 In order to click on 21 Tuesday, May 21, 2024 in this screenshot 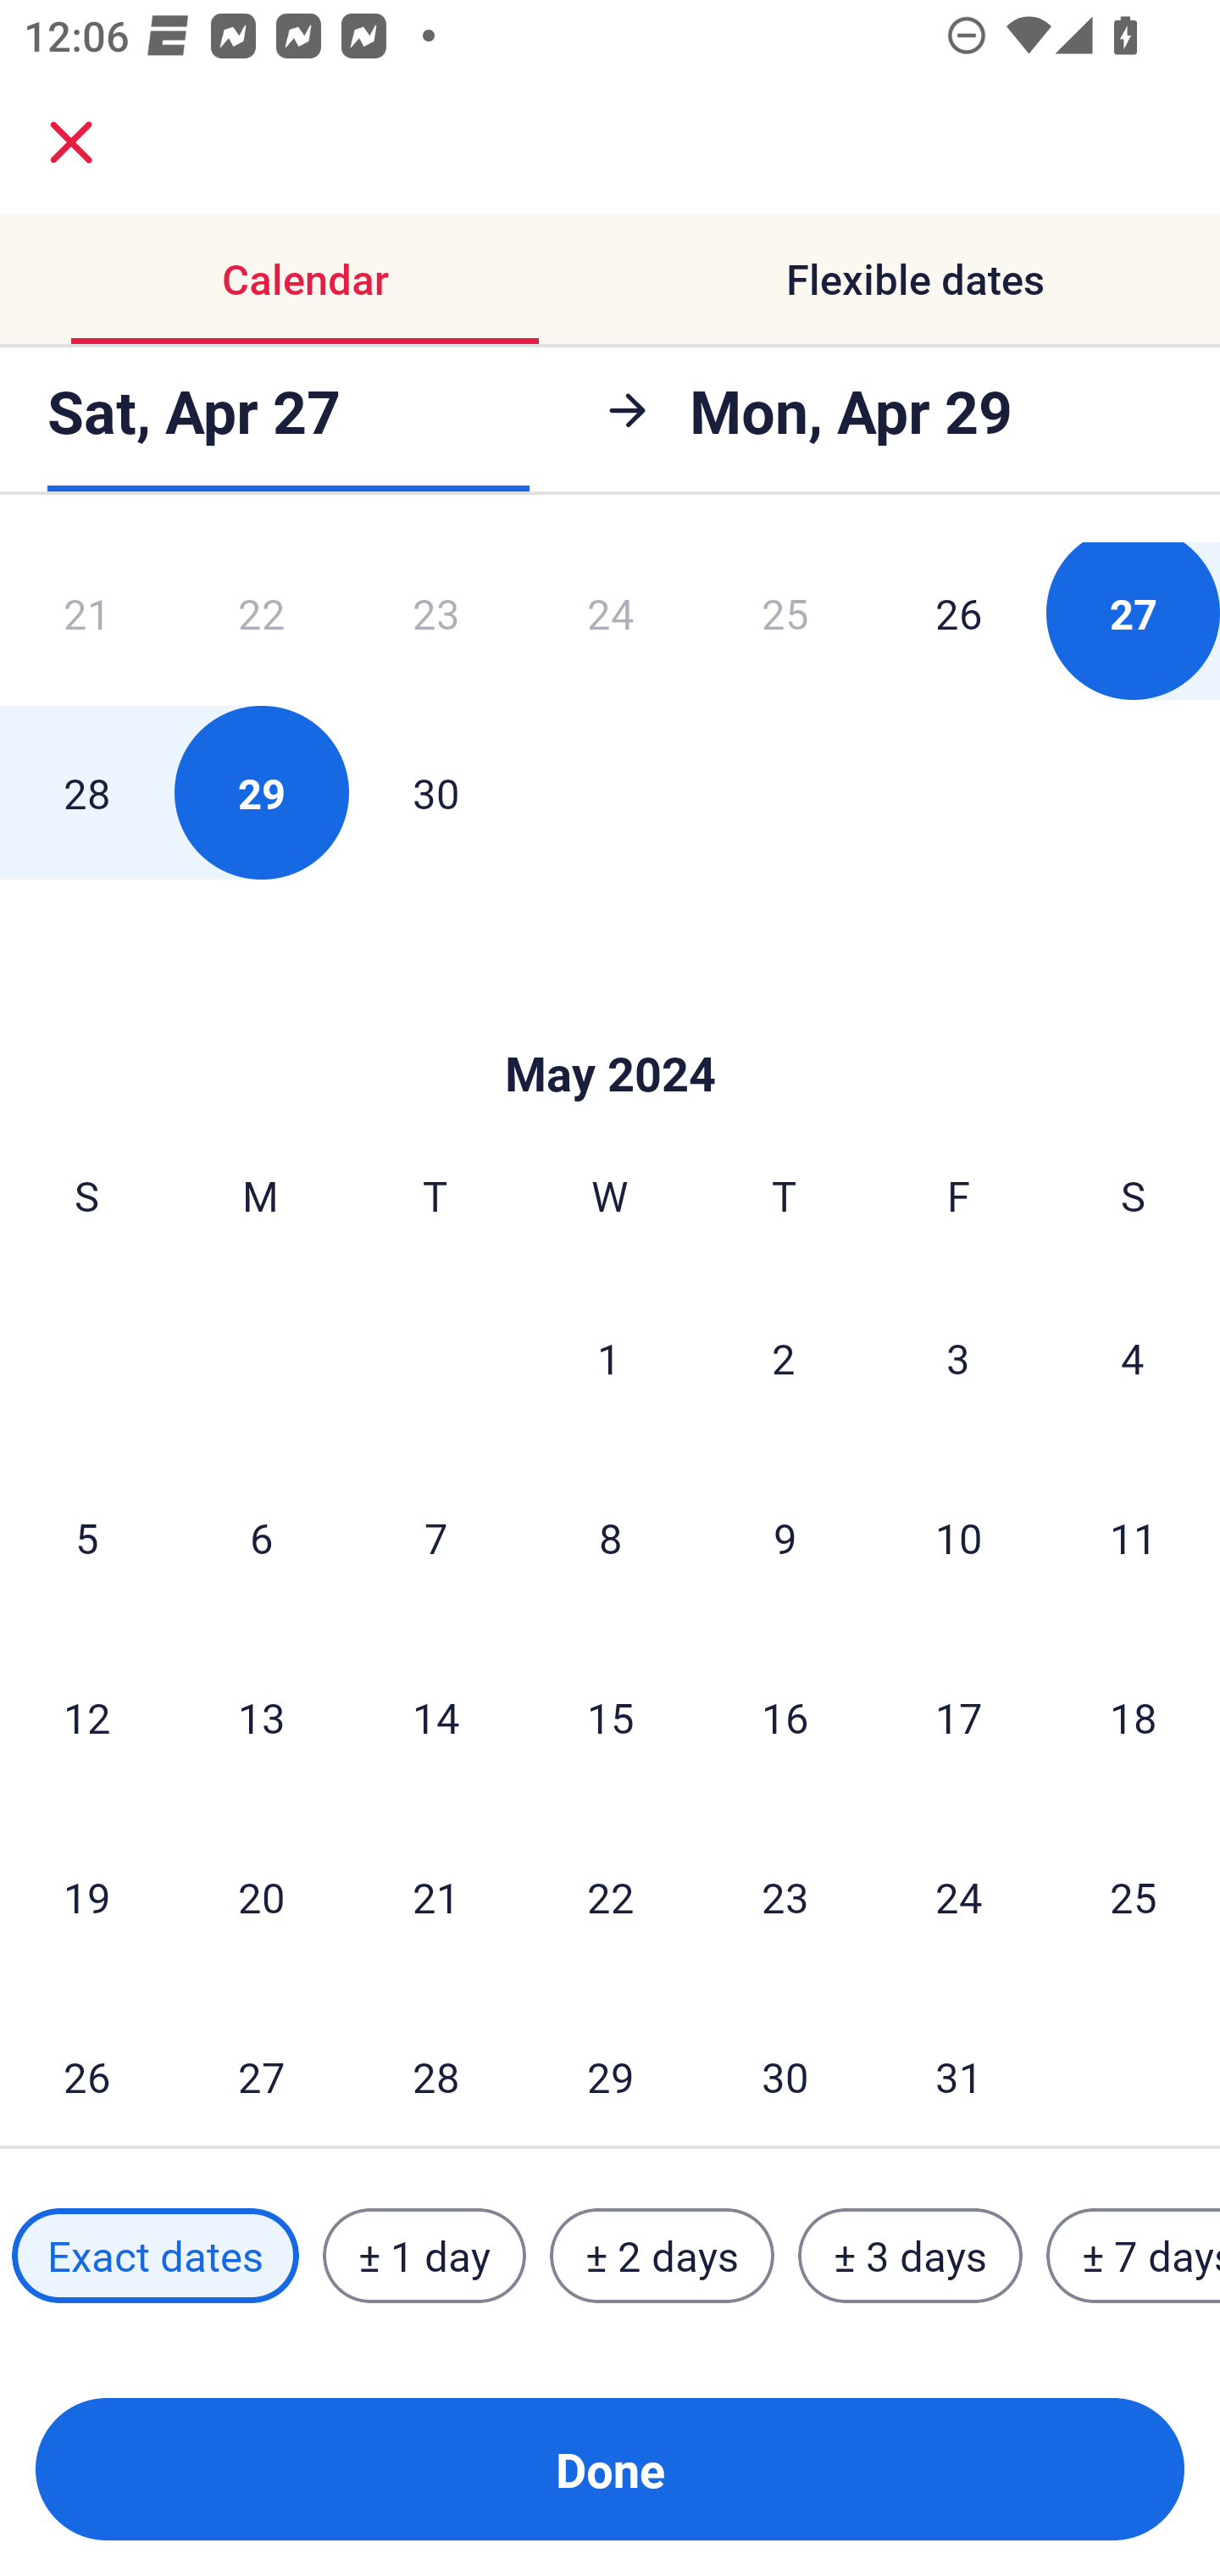, I will do `click(435, 1896)`.